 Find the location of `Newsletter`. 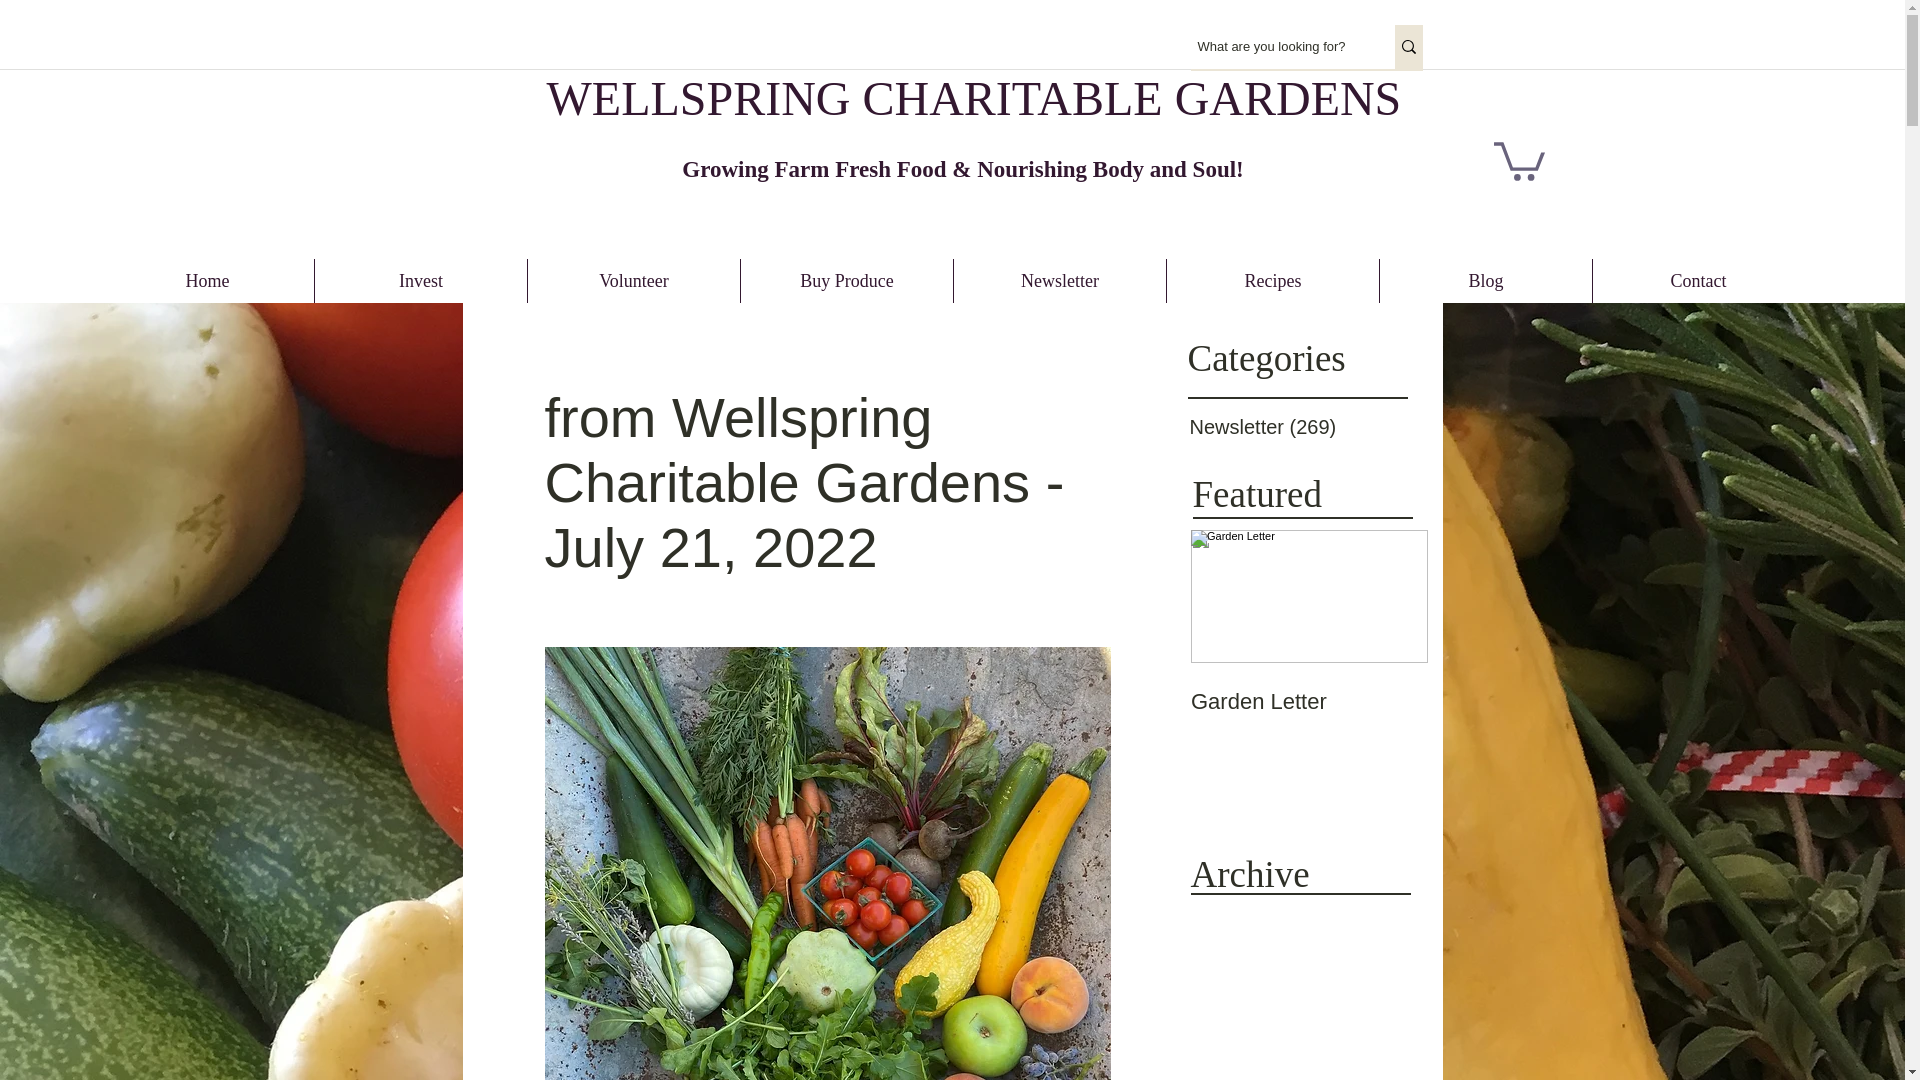

Newsletter is located at coordinates (1060, 281).